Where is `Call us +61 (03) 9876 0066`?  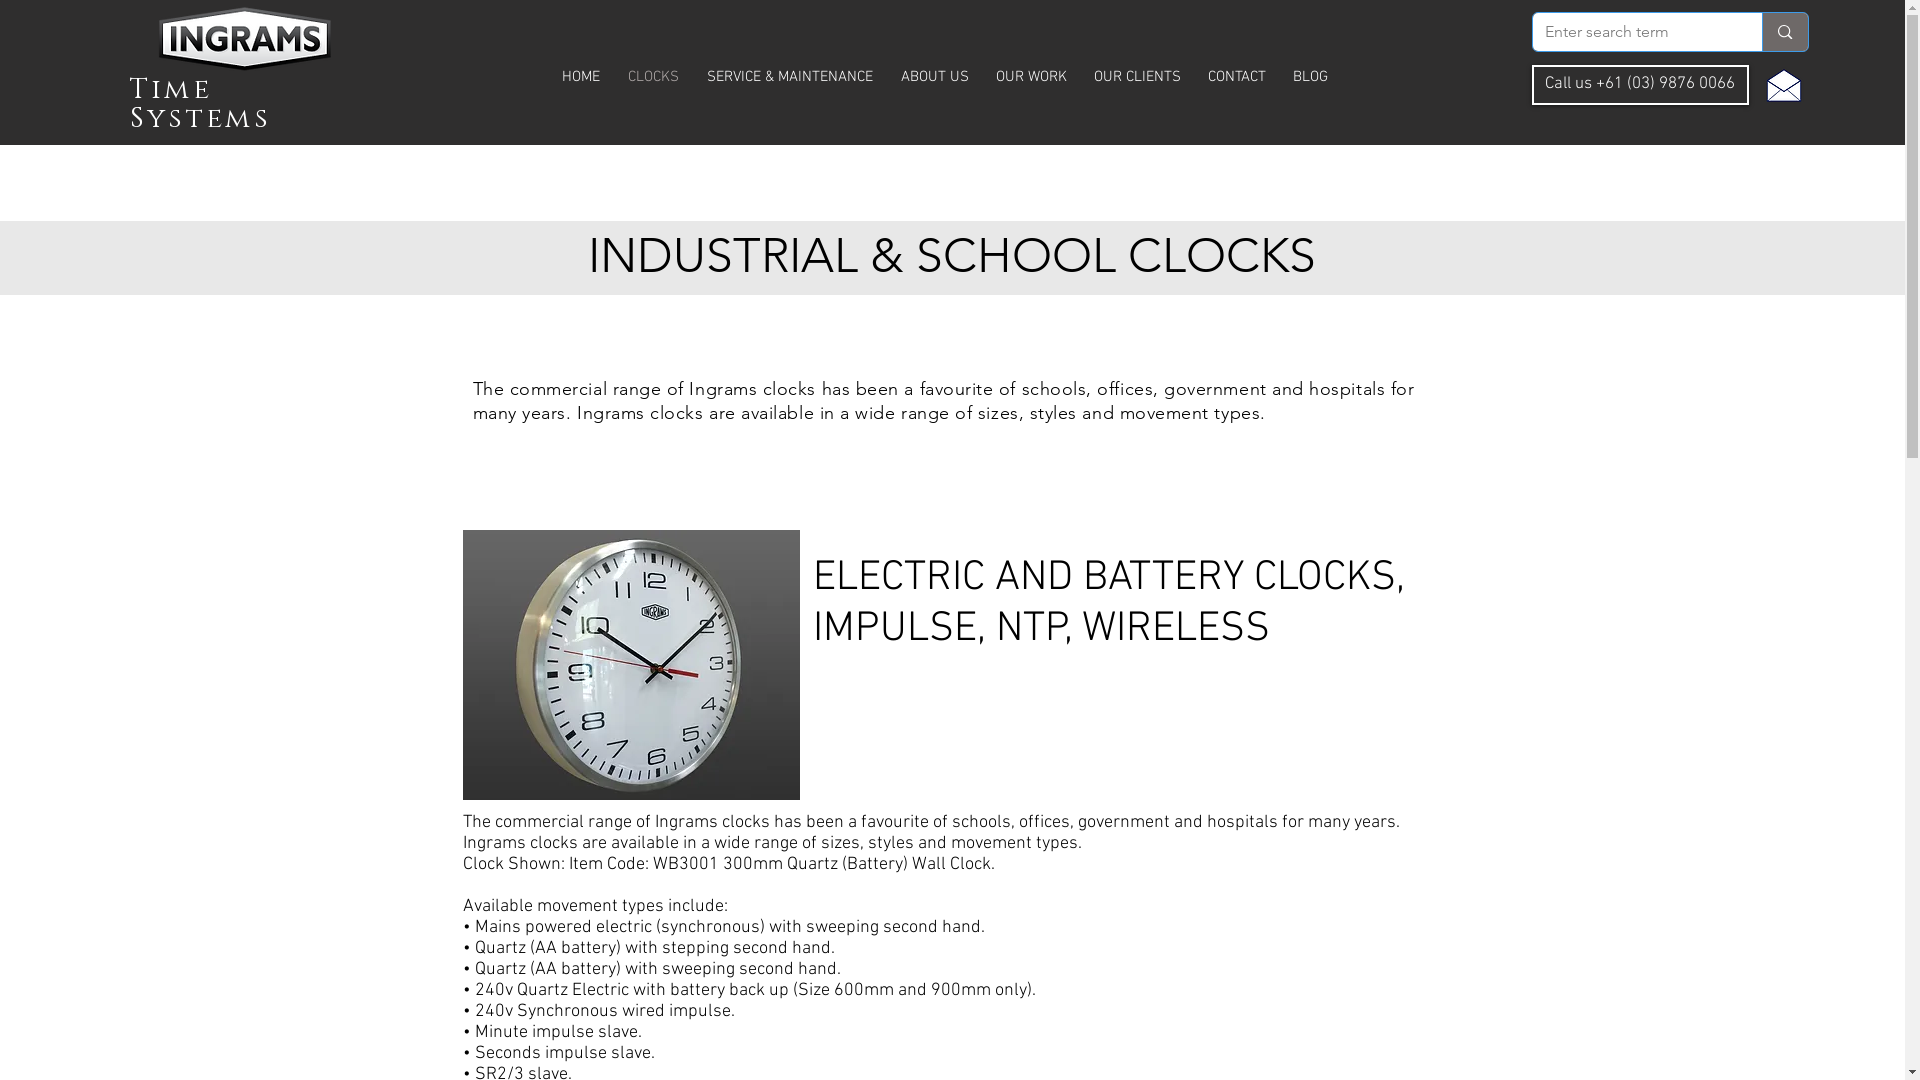
Call us +61 (03) 9876 0066 is located at coordinates (1640, 85).